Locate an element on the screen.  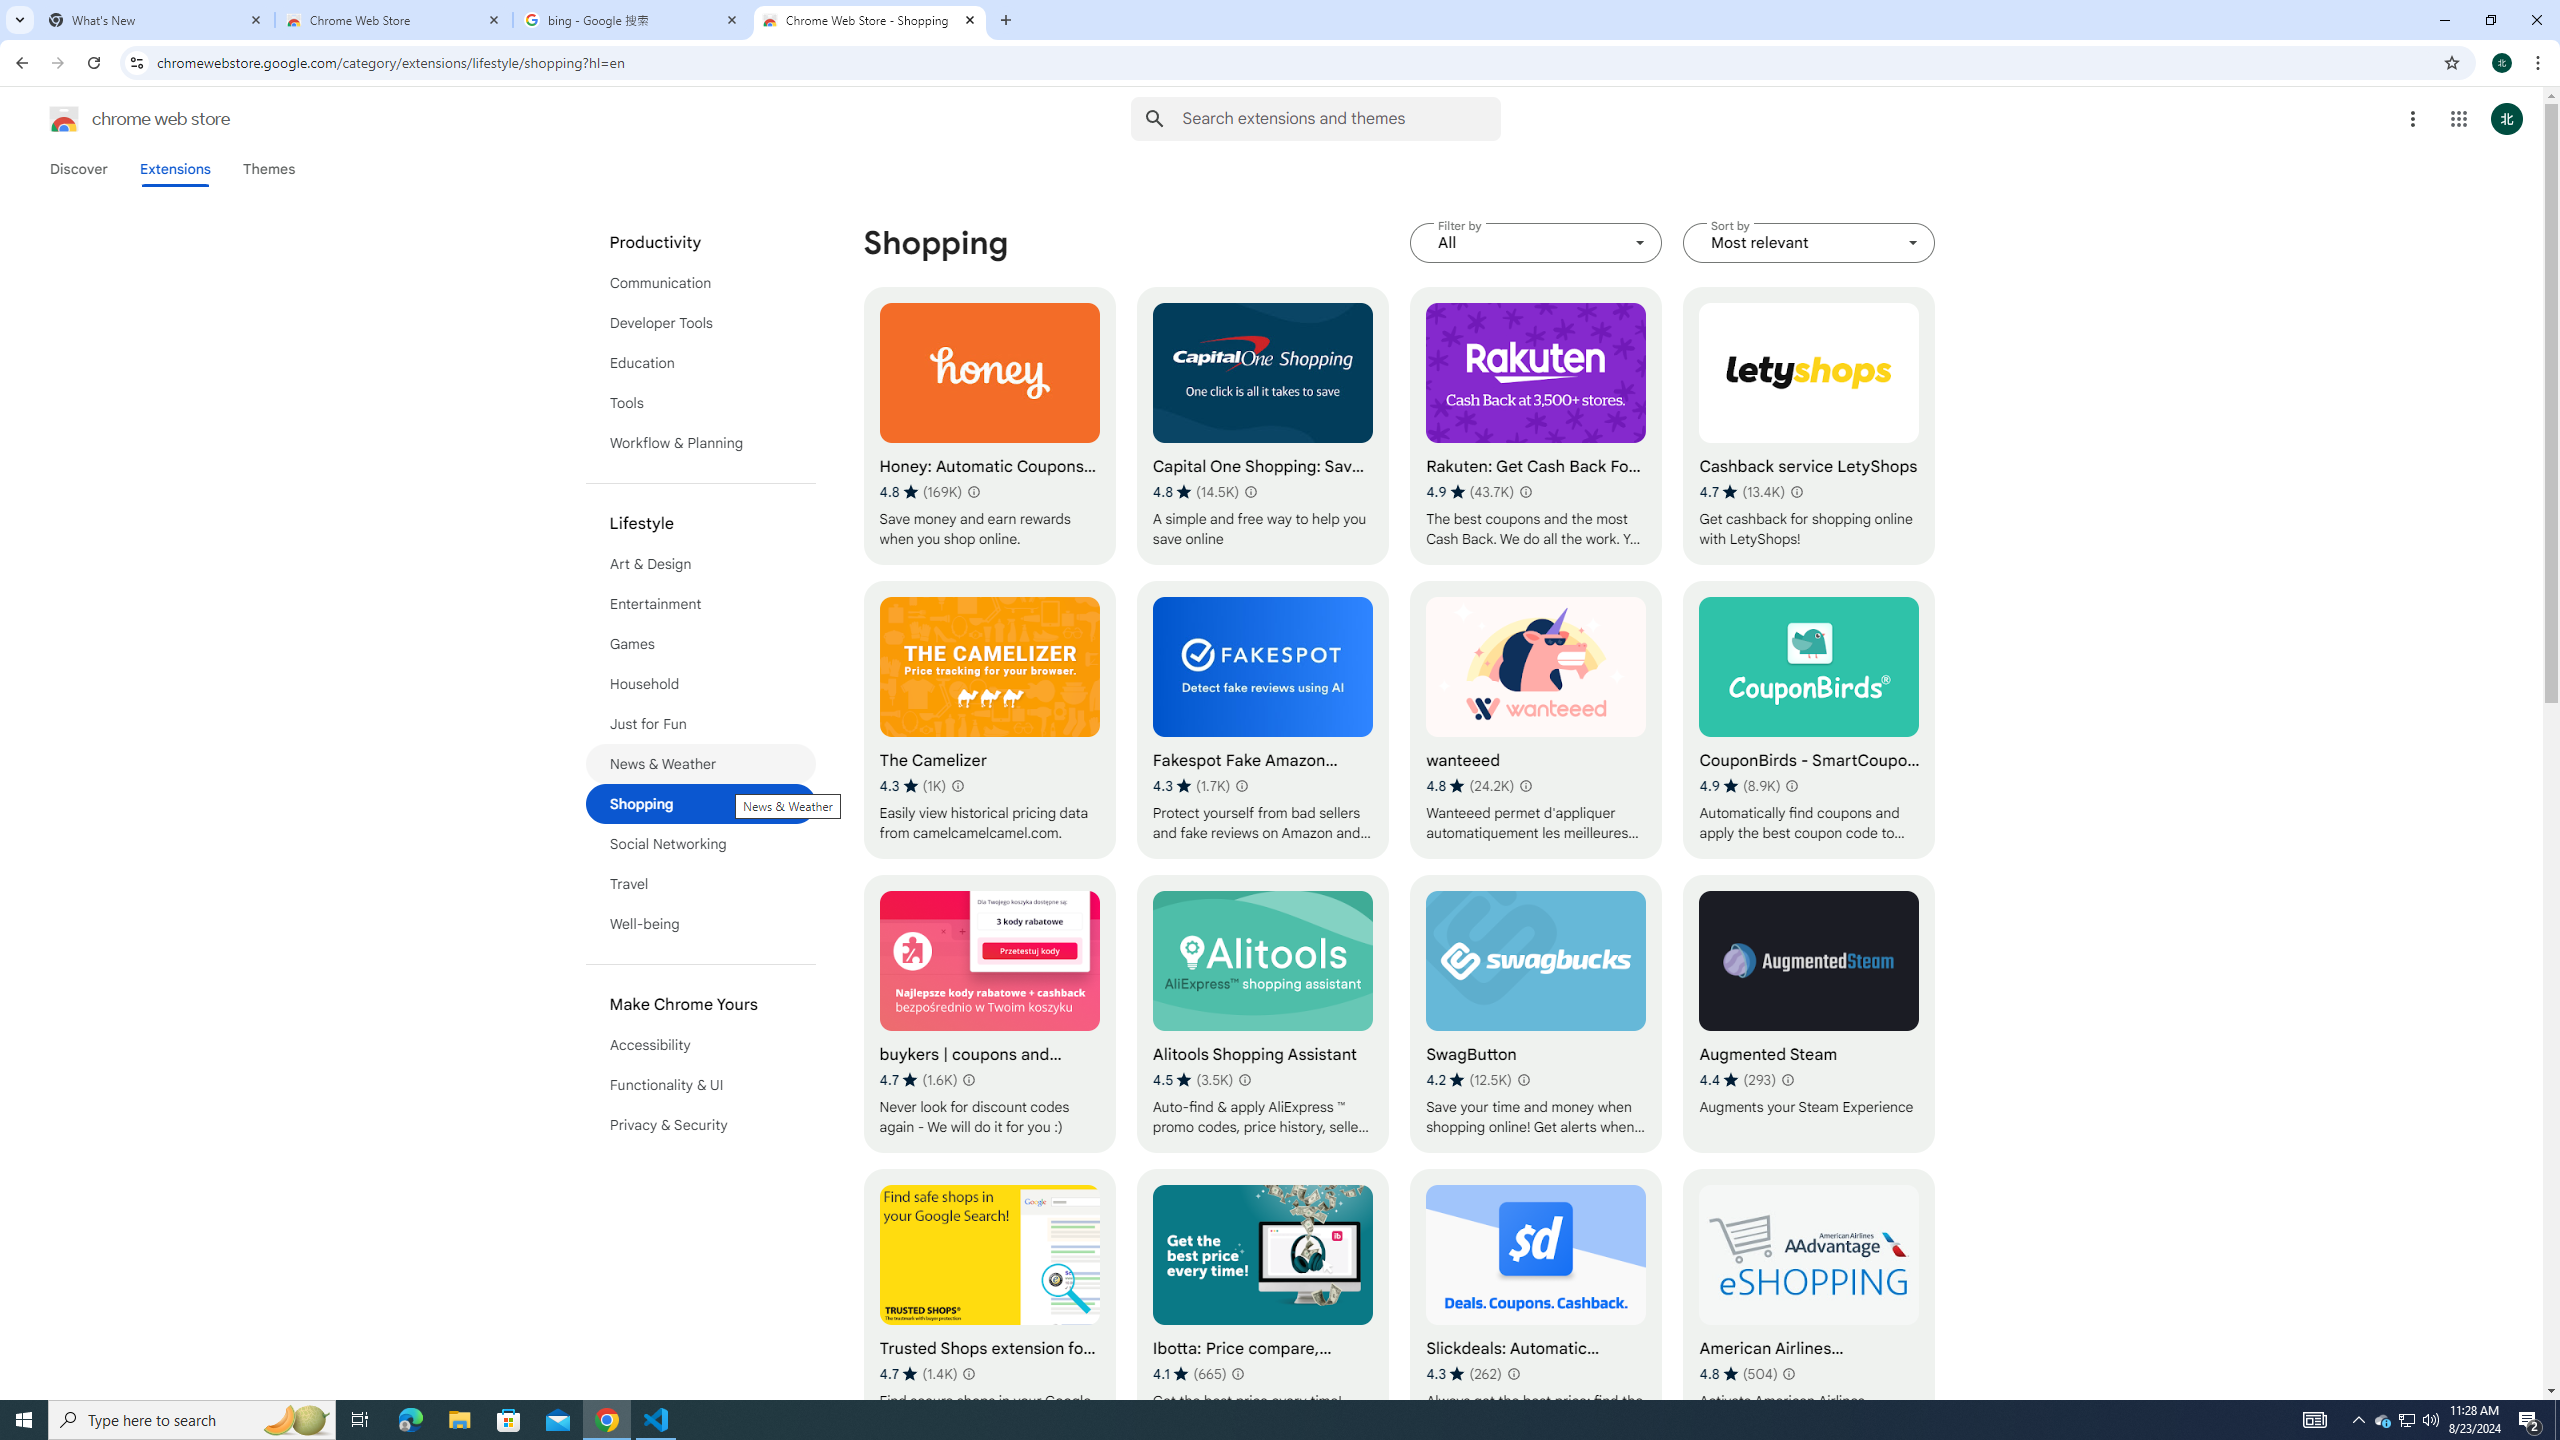
Average rating 4.8 out of 5 stars. 504 ratings. is located at coordinates (1739, 1373).